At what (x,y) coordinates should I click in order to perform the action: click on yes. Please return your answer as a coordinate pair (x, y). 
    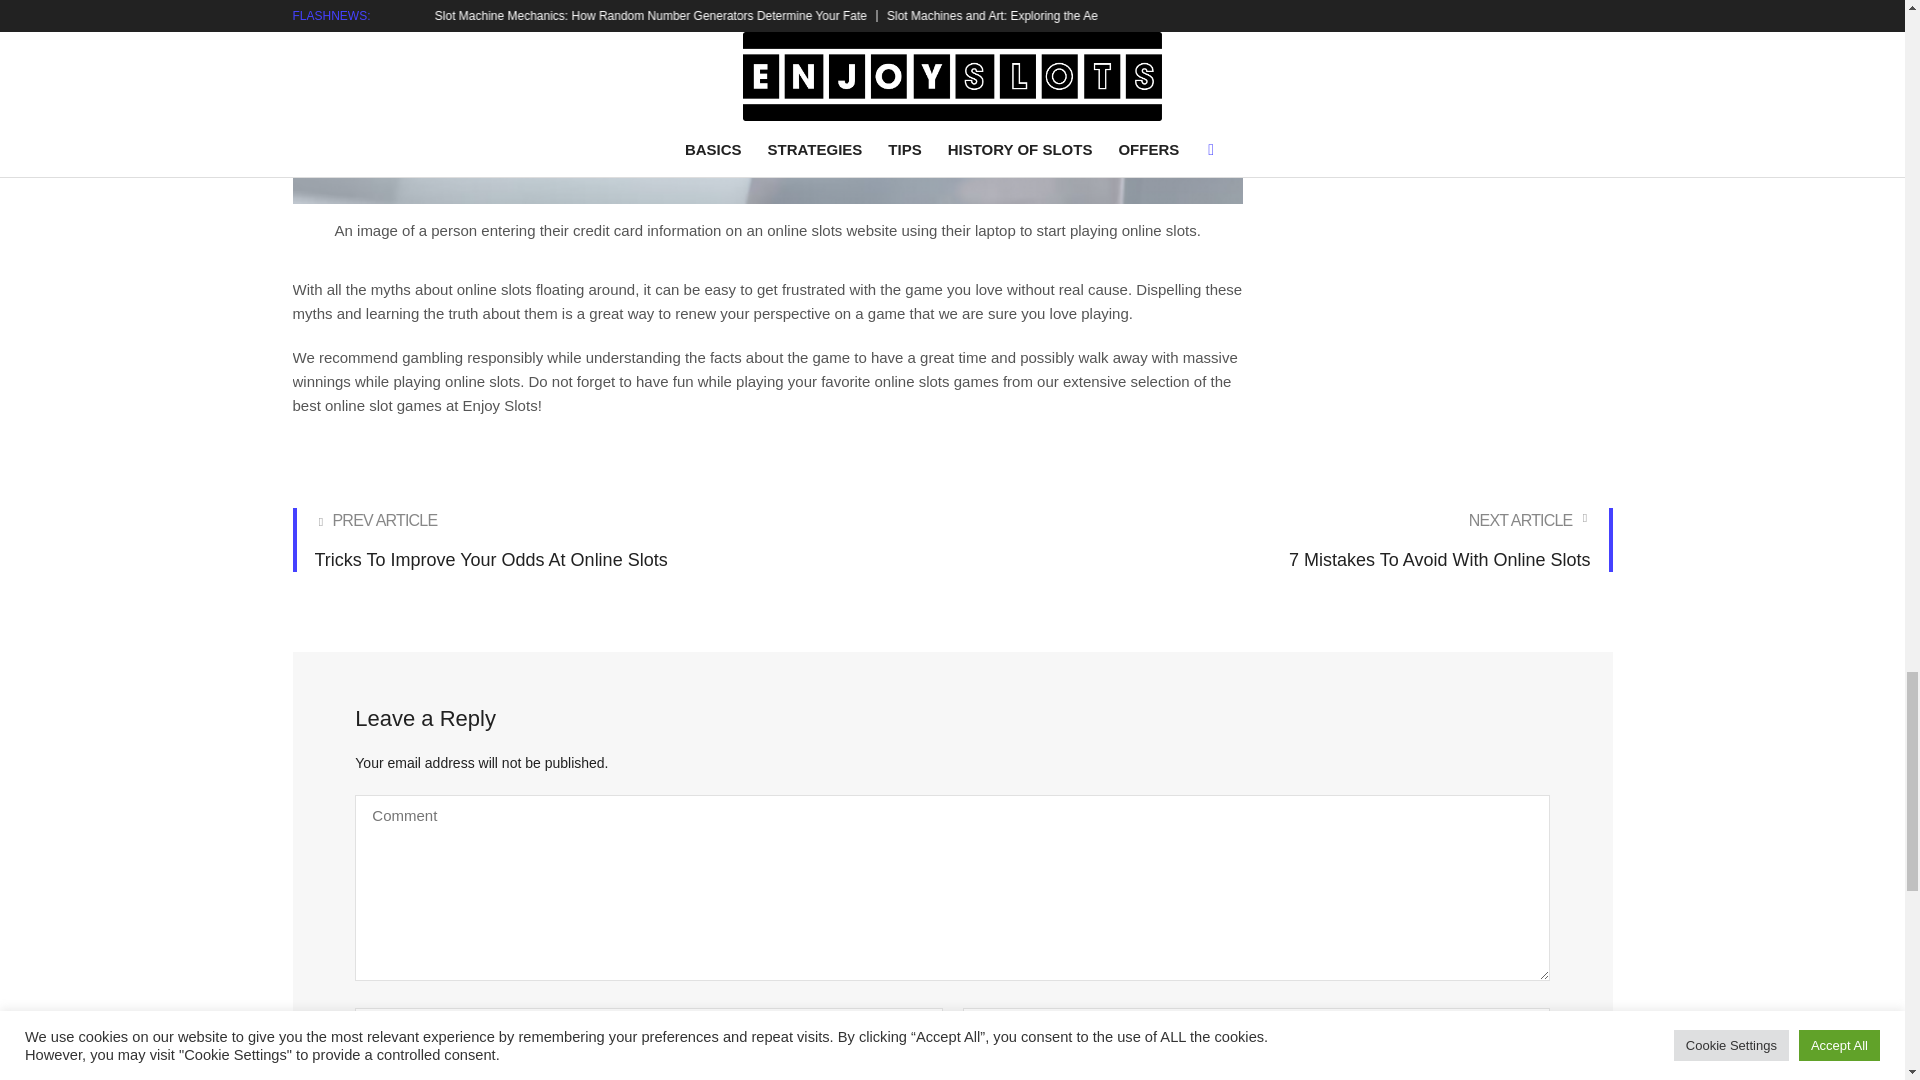
    Looking at the image, I should click on (1286, 540).